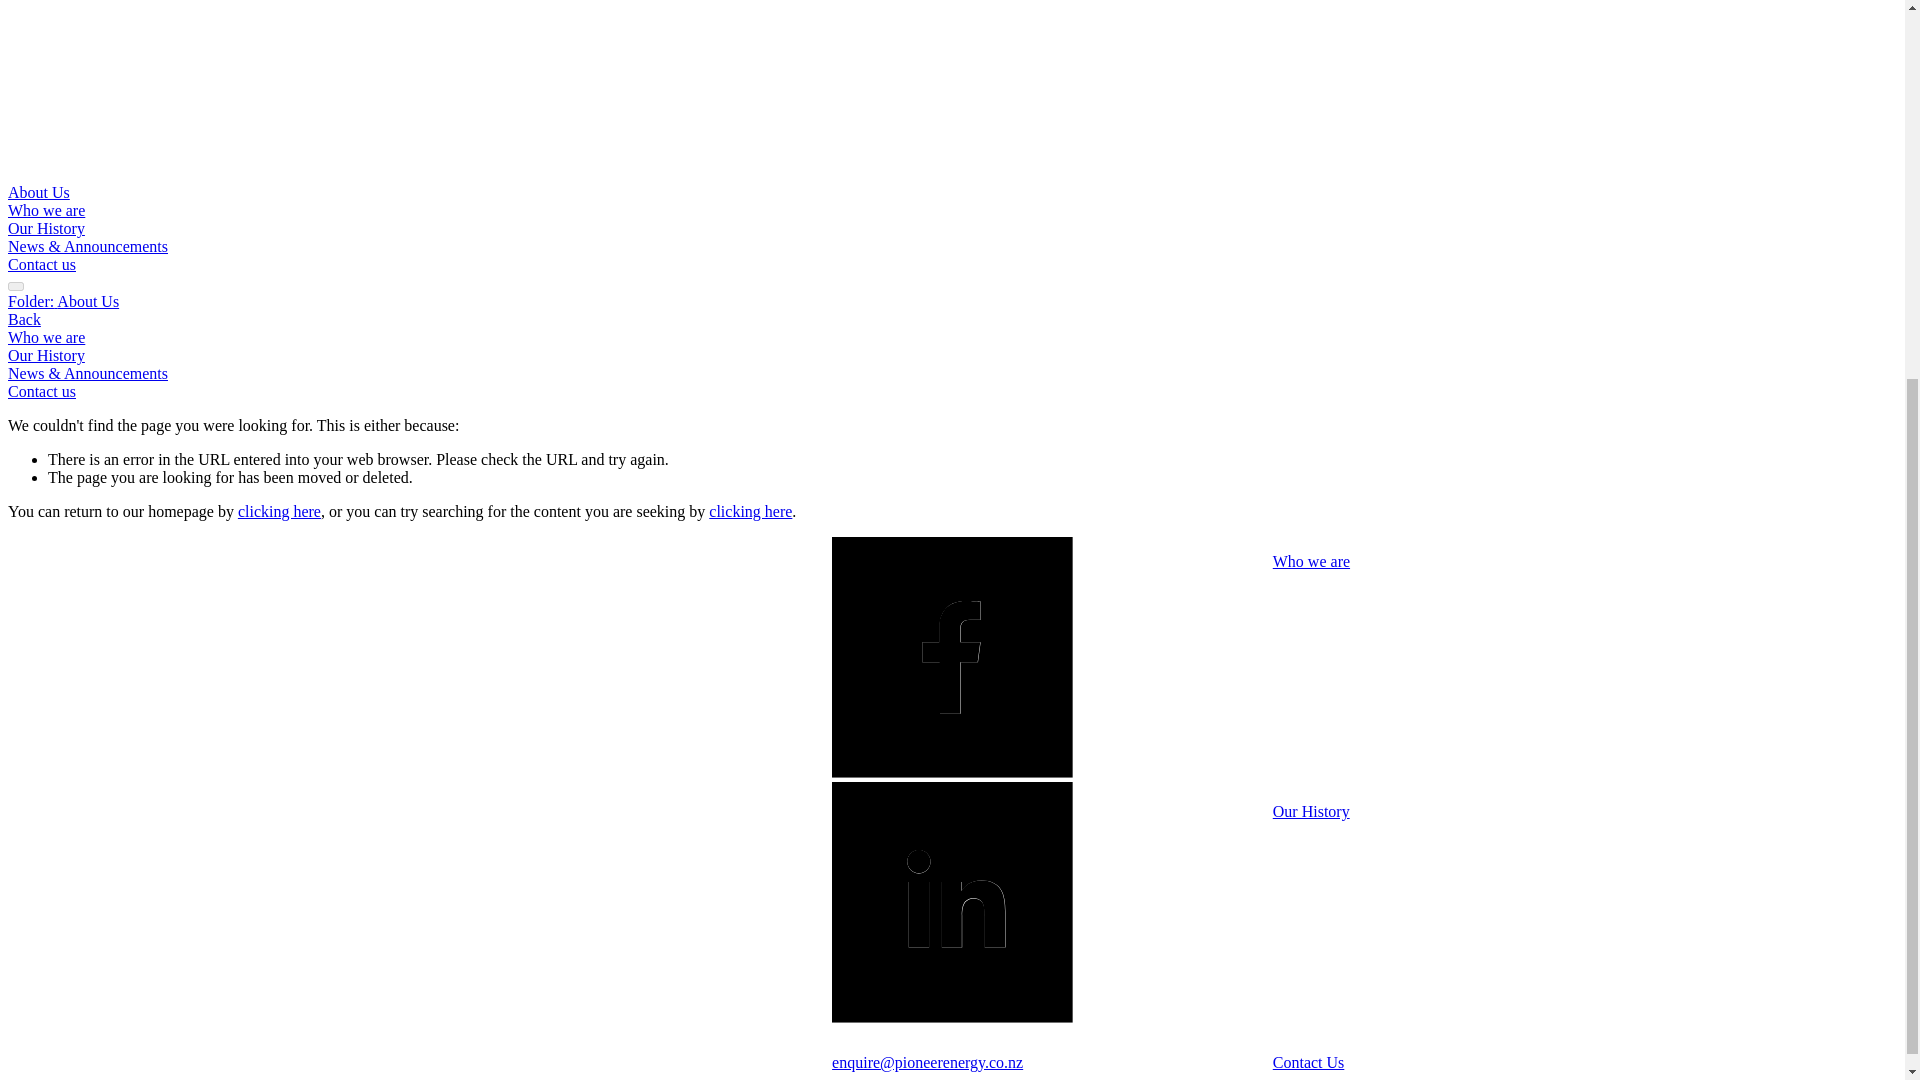 This screenshot has height=1080, width=1920. Describe the element at coordinates (1310, 811) in the screenshot. I see `Our History` at that location.